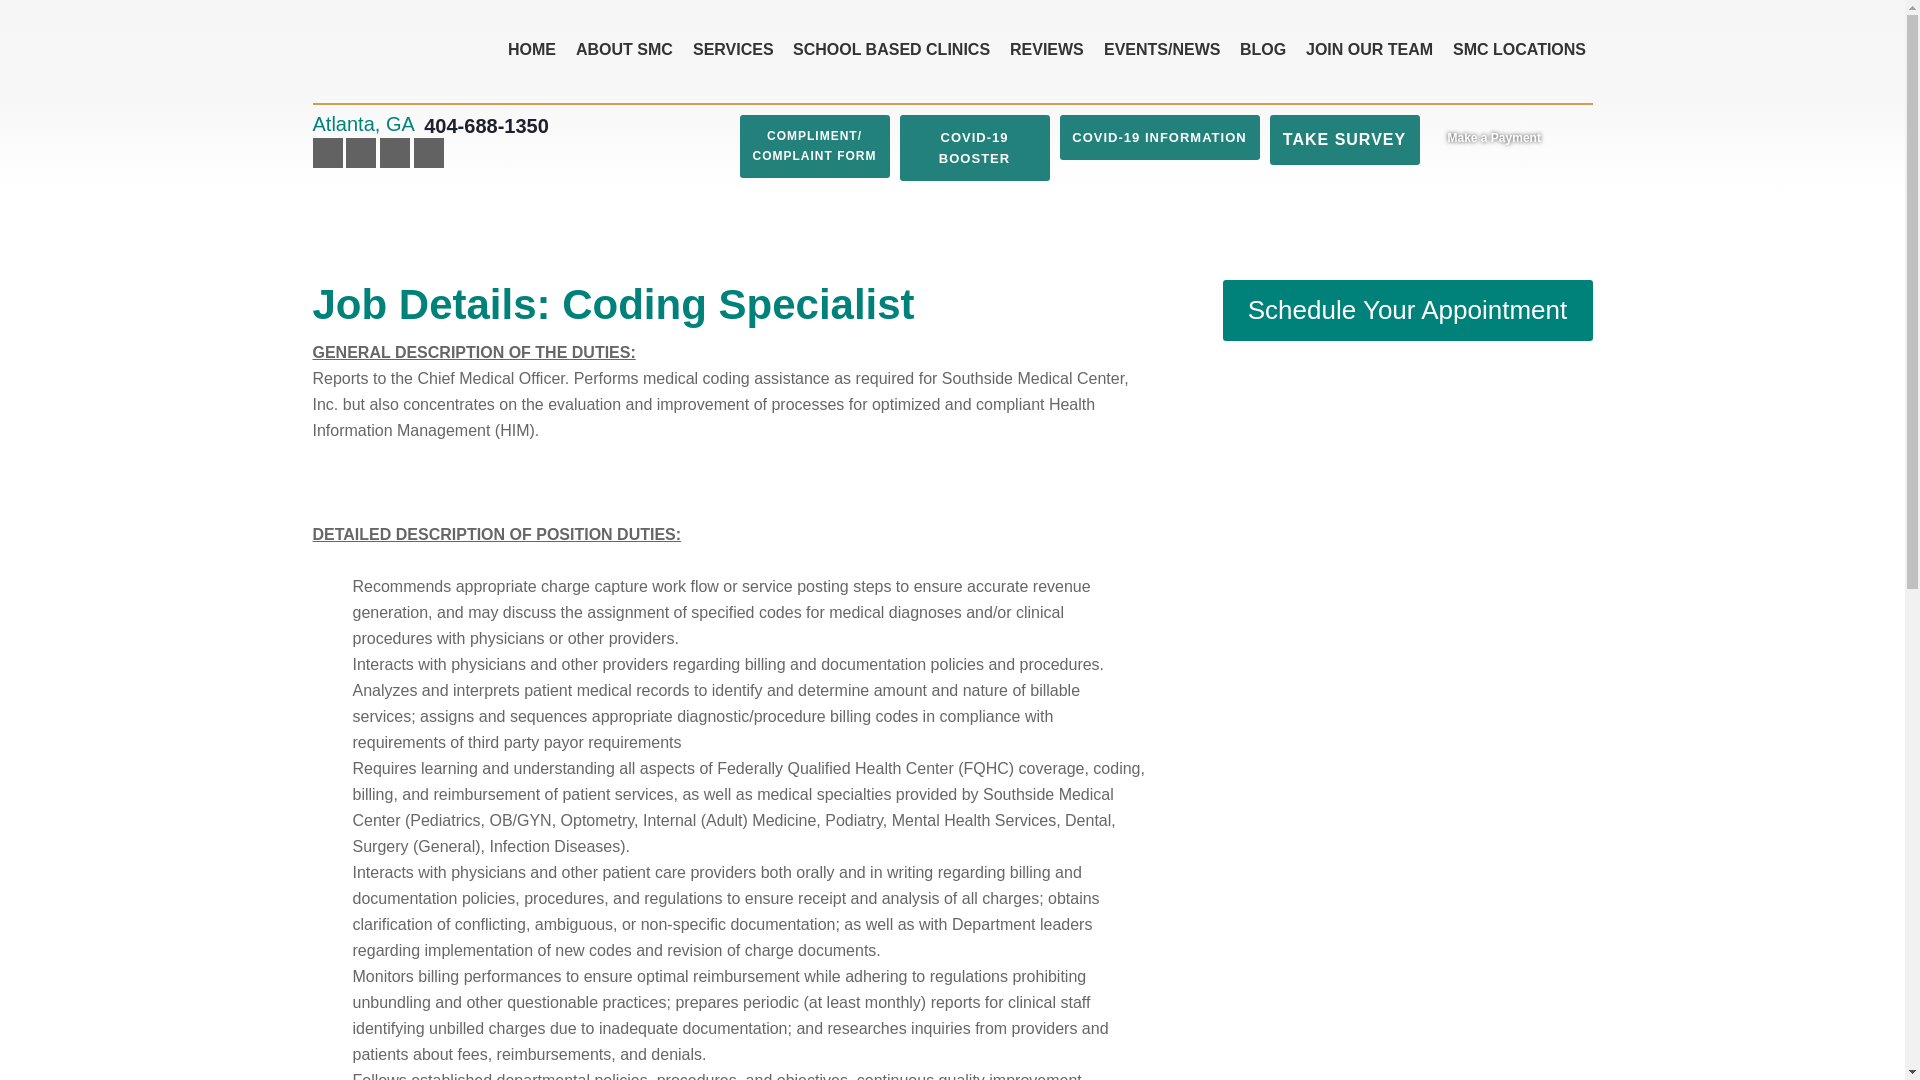 Image resolution: width=1920 pixels, height=1080 pixels. Describe the element at coordinates (1370, 50) in the screenshot. I see `JOIN OUR TEAM` at that location.